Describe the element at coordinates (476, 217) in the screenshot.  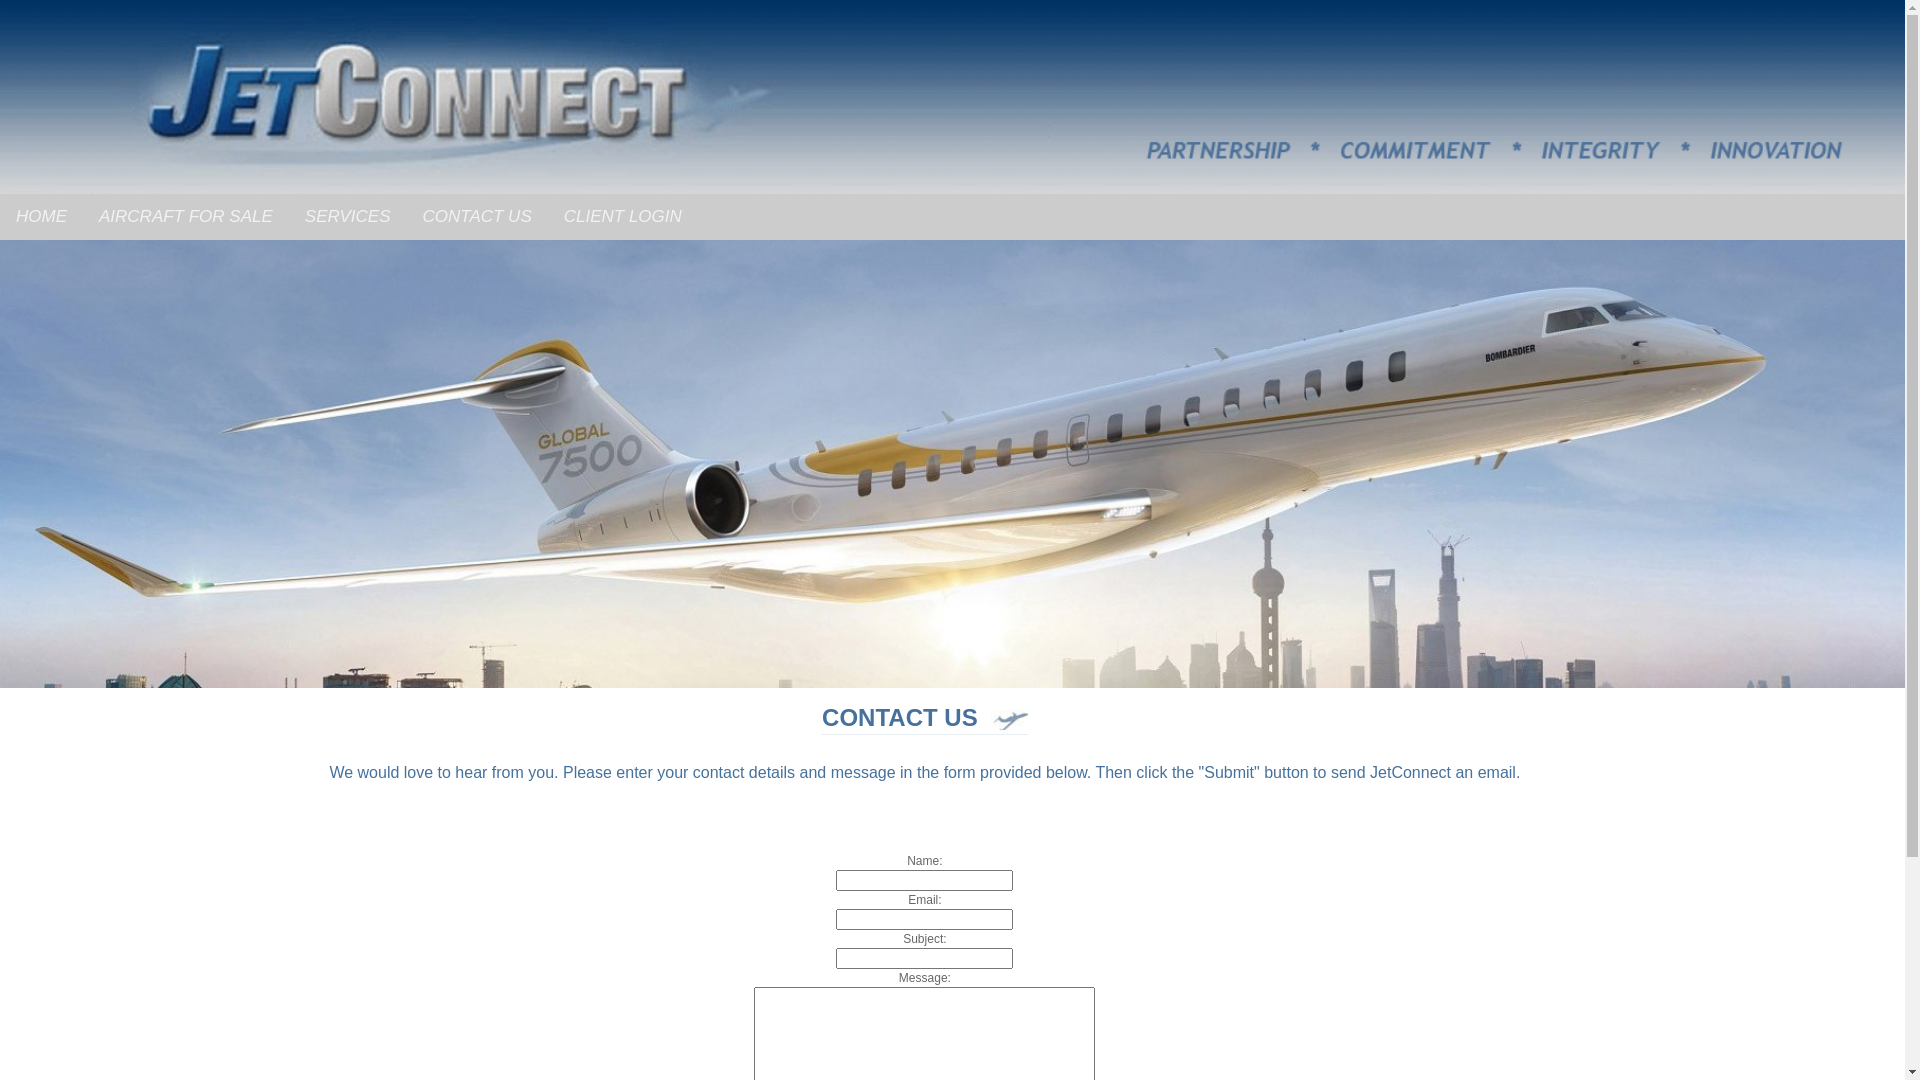
I see `CONTACT US` at that location.